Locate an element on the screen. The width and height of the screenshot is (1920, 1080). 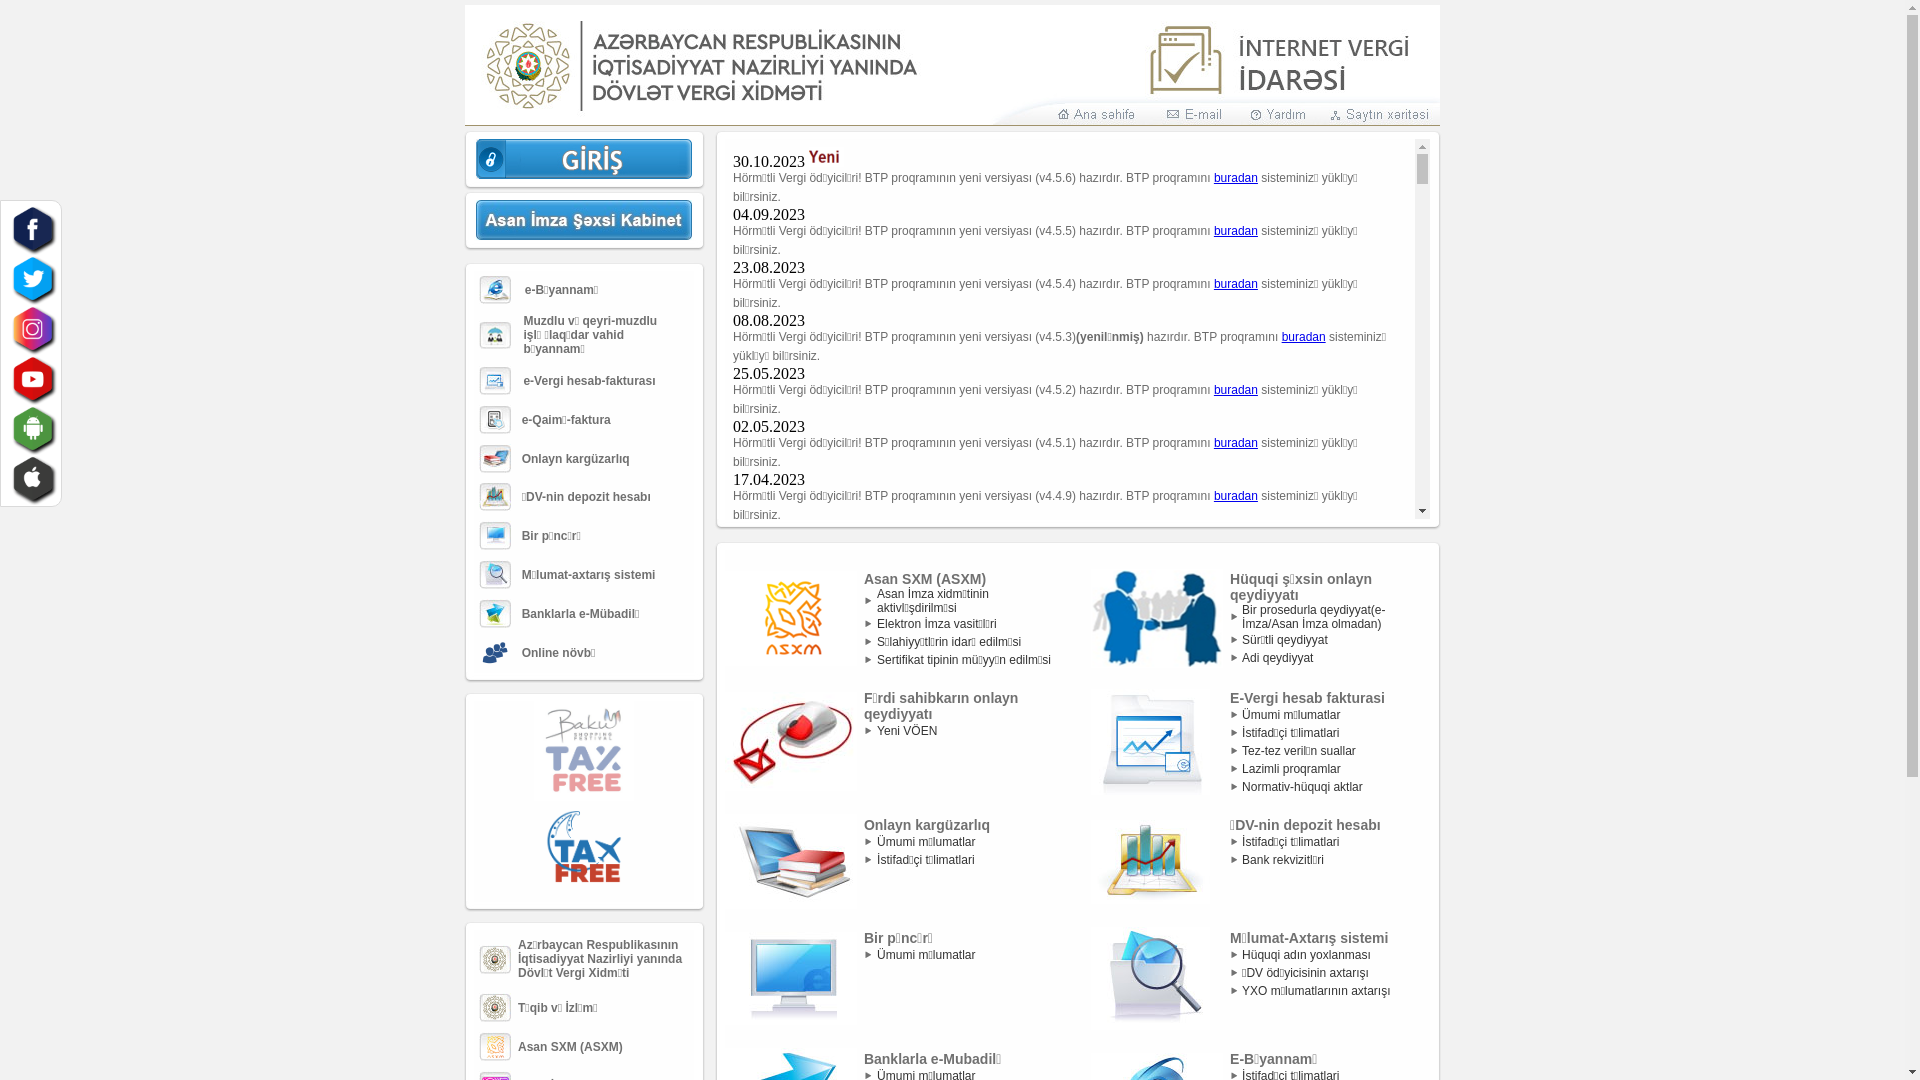
Asan SXM (ASXM) is located at coordinates (570, 1047).